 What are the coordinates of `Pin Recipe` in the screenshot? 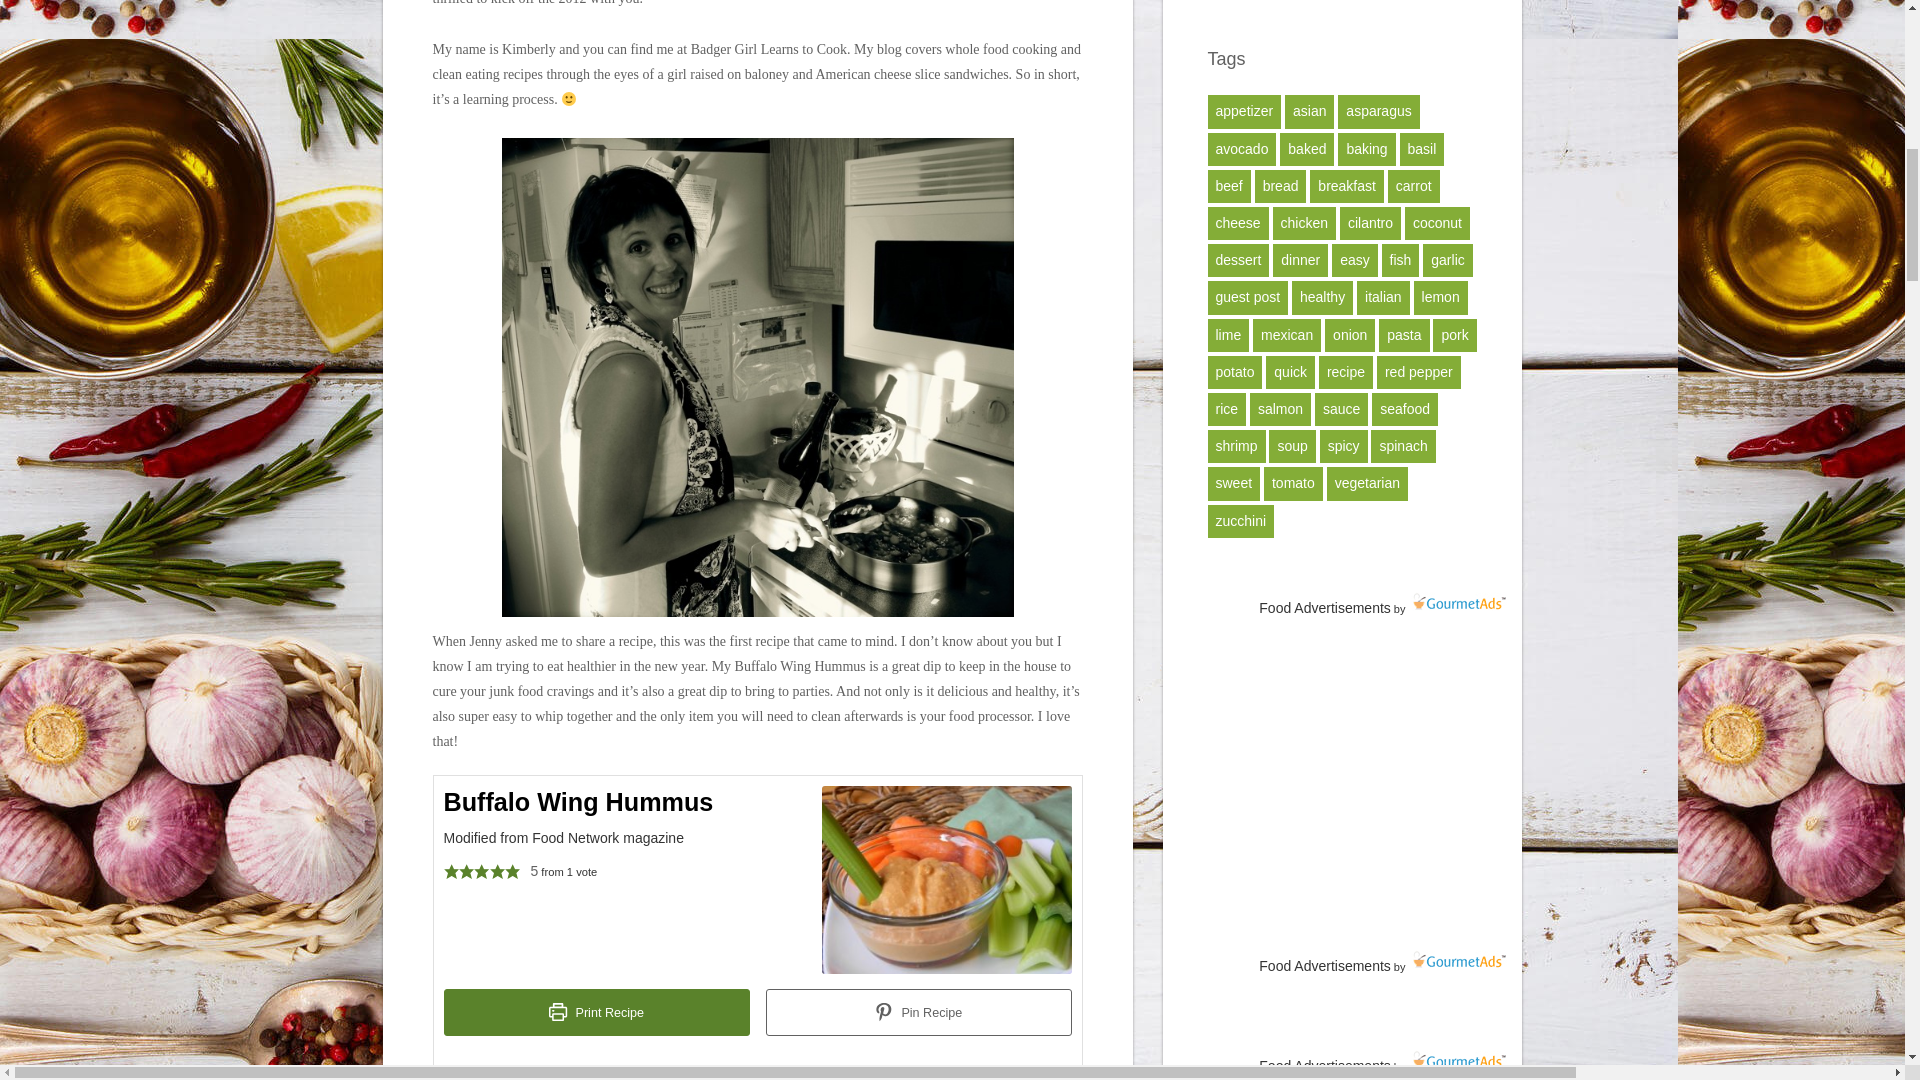 It's located at (918, 1012).